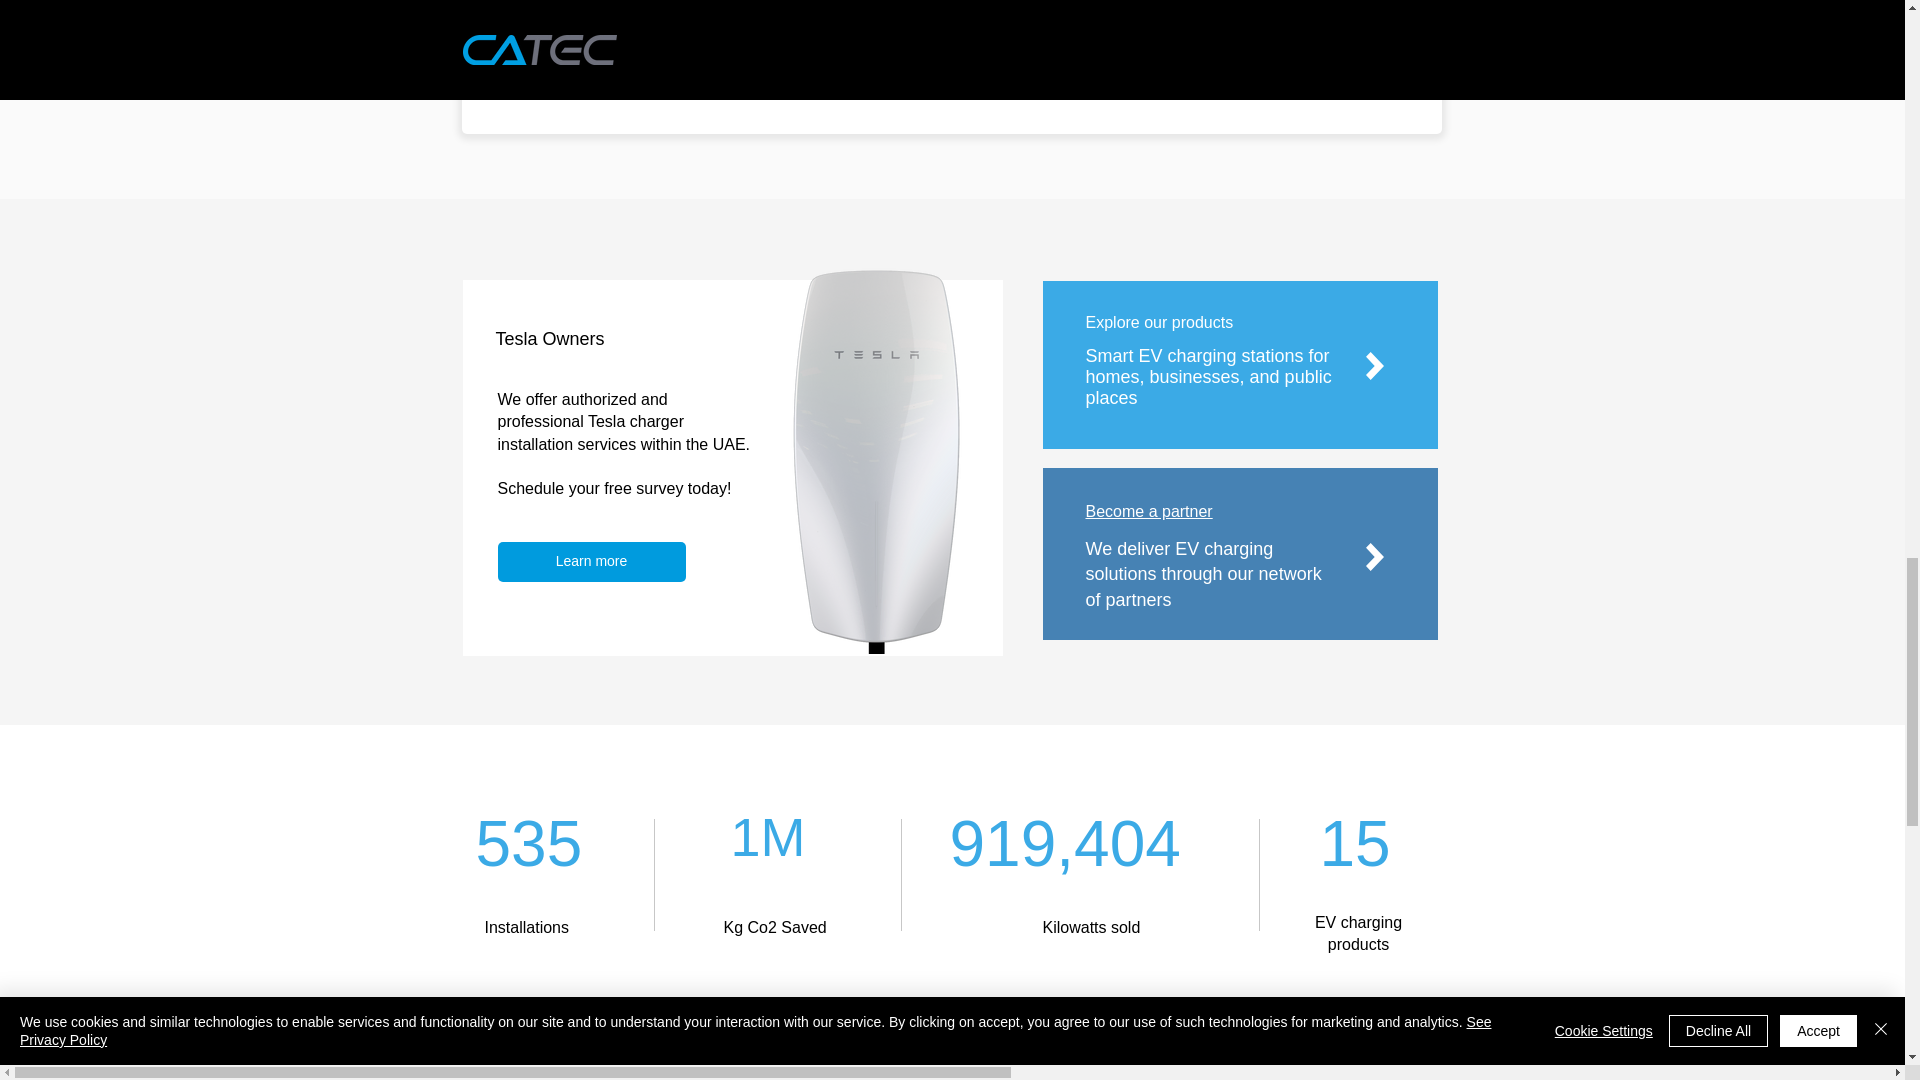  What do you see at coordinates (1150, 511) in the screenshot?
I see `Become a partner` at bounding box center [1150, 511].